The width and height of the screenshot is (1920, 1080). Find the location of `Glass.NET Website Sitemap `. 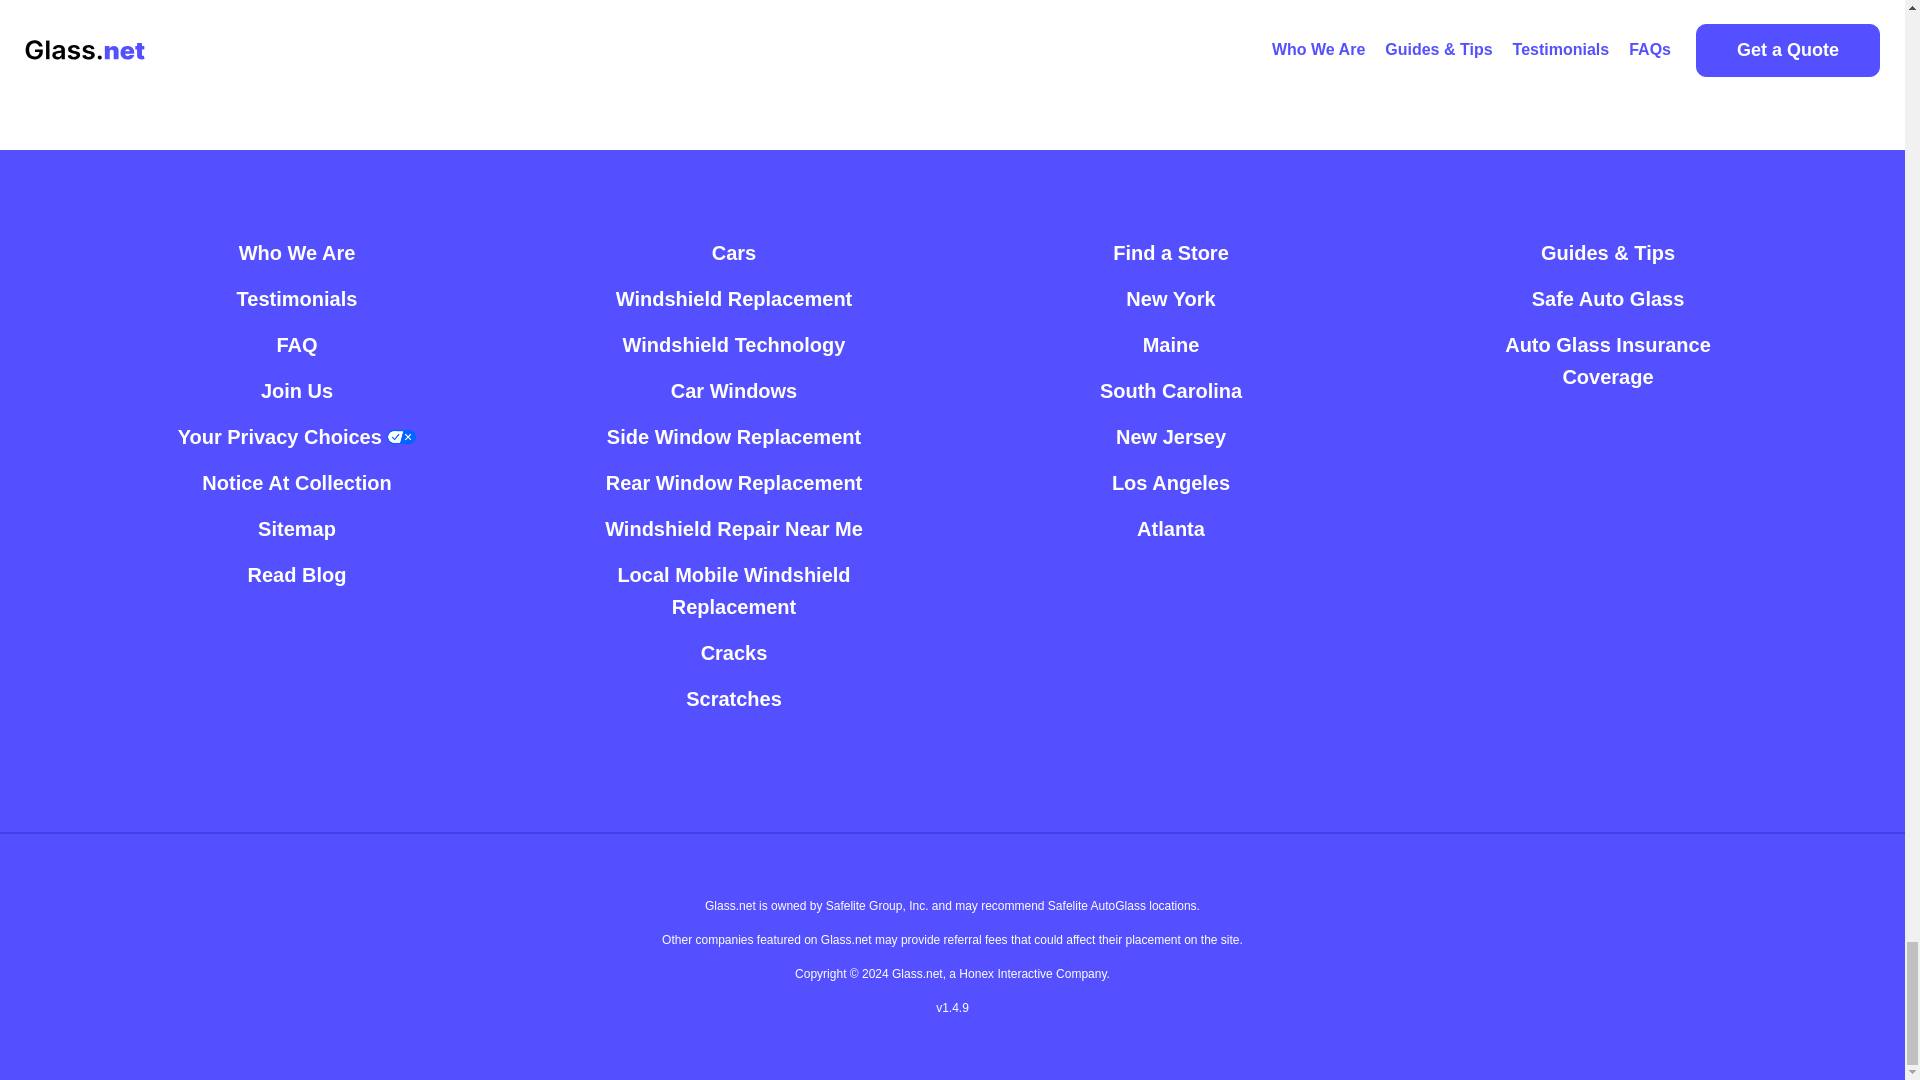

Glass.NET Website Sitemap  is located at coordinates (296, 528).